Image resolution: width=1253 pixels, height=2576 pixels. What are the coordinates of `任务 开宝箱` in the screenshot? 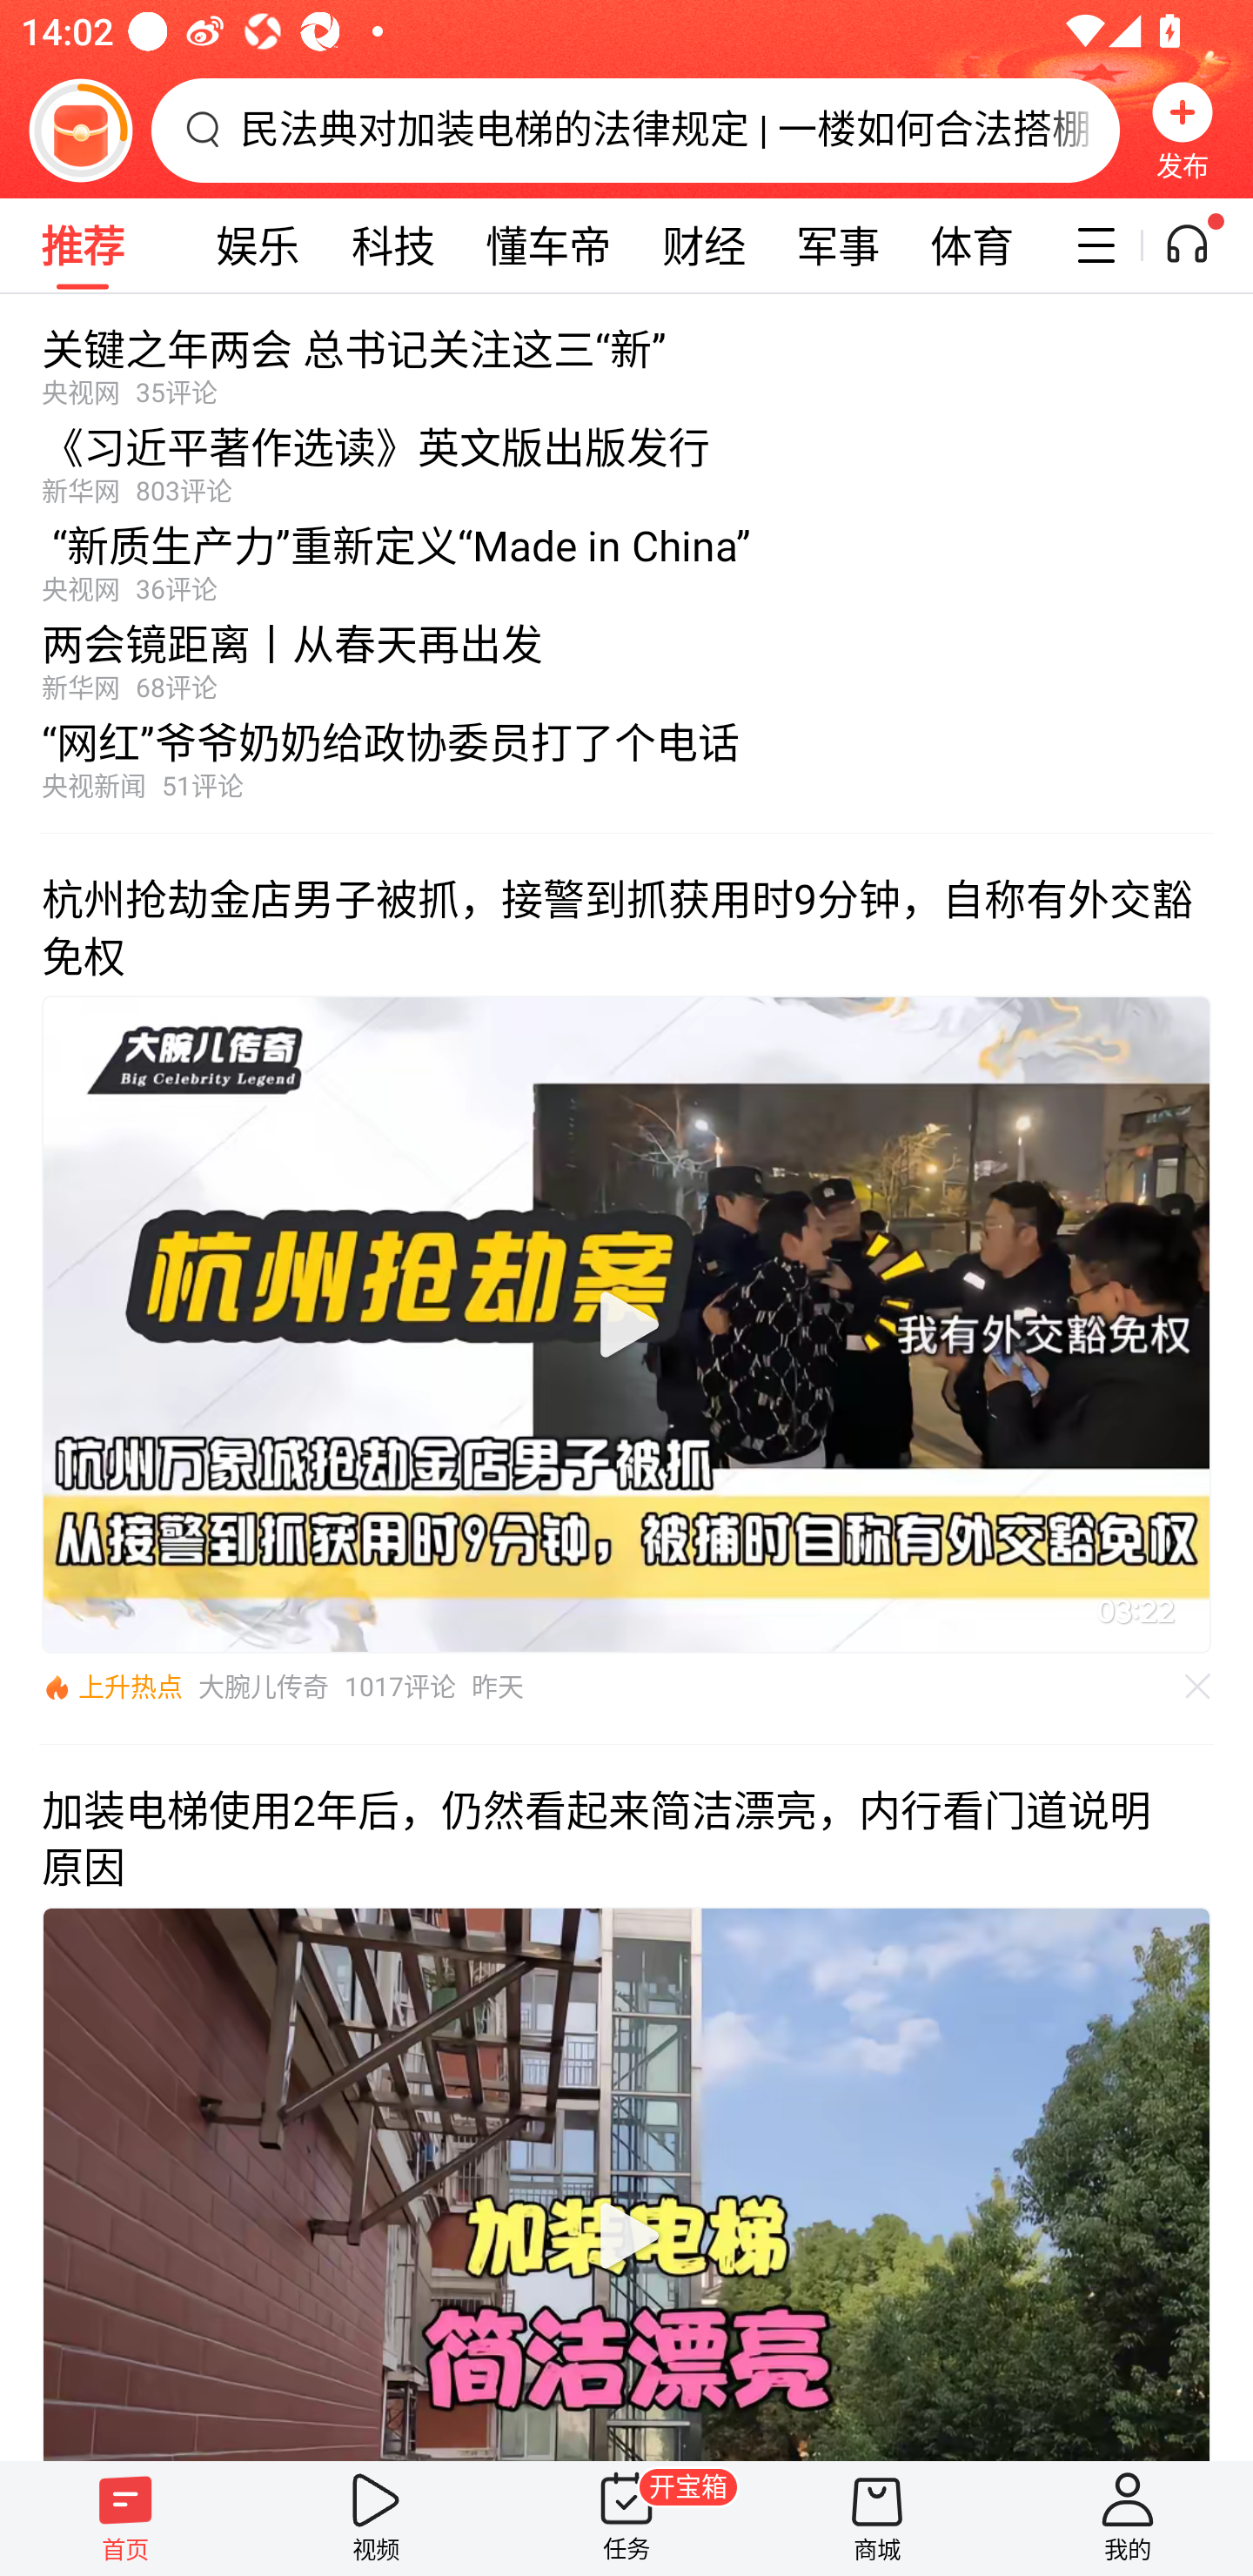 It's located at (626, 2518).